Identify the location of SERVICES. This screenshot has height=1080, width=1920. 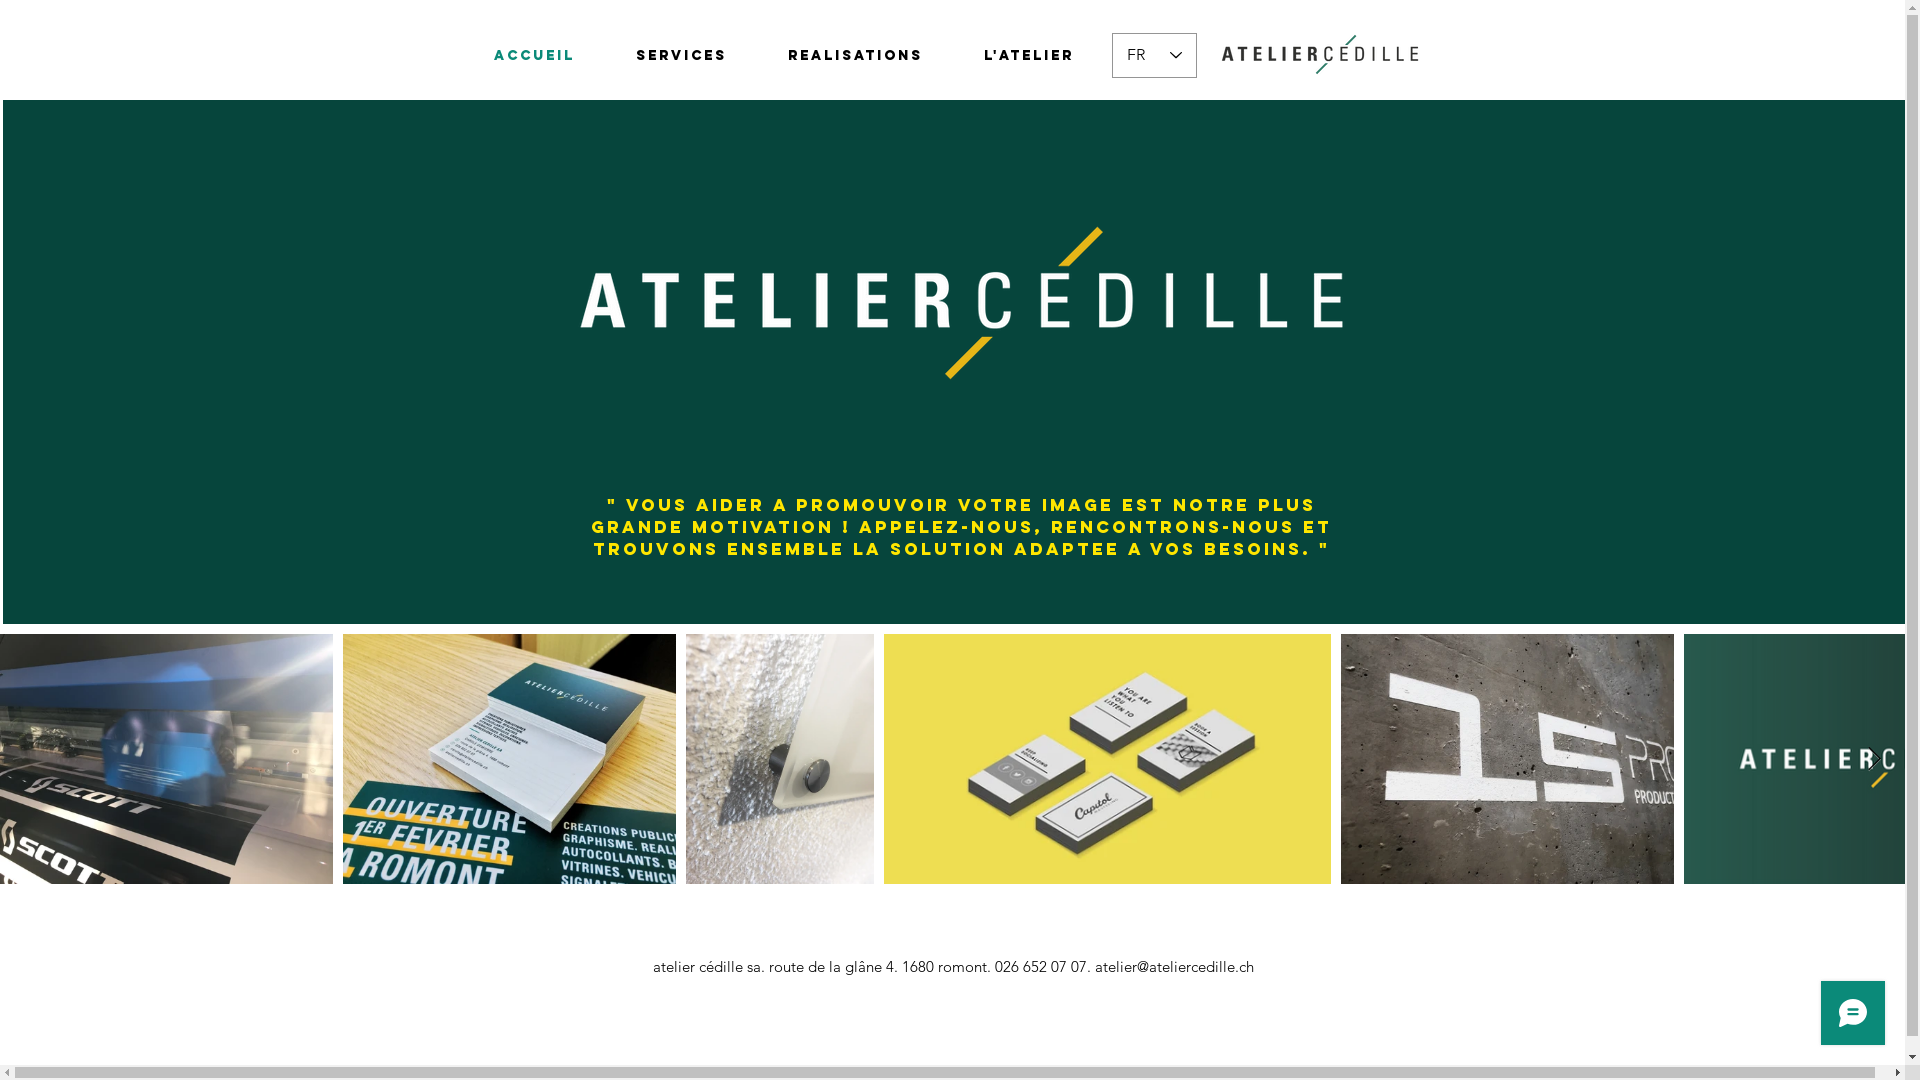
(682, 56).